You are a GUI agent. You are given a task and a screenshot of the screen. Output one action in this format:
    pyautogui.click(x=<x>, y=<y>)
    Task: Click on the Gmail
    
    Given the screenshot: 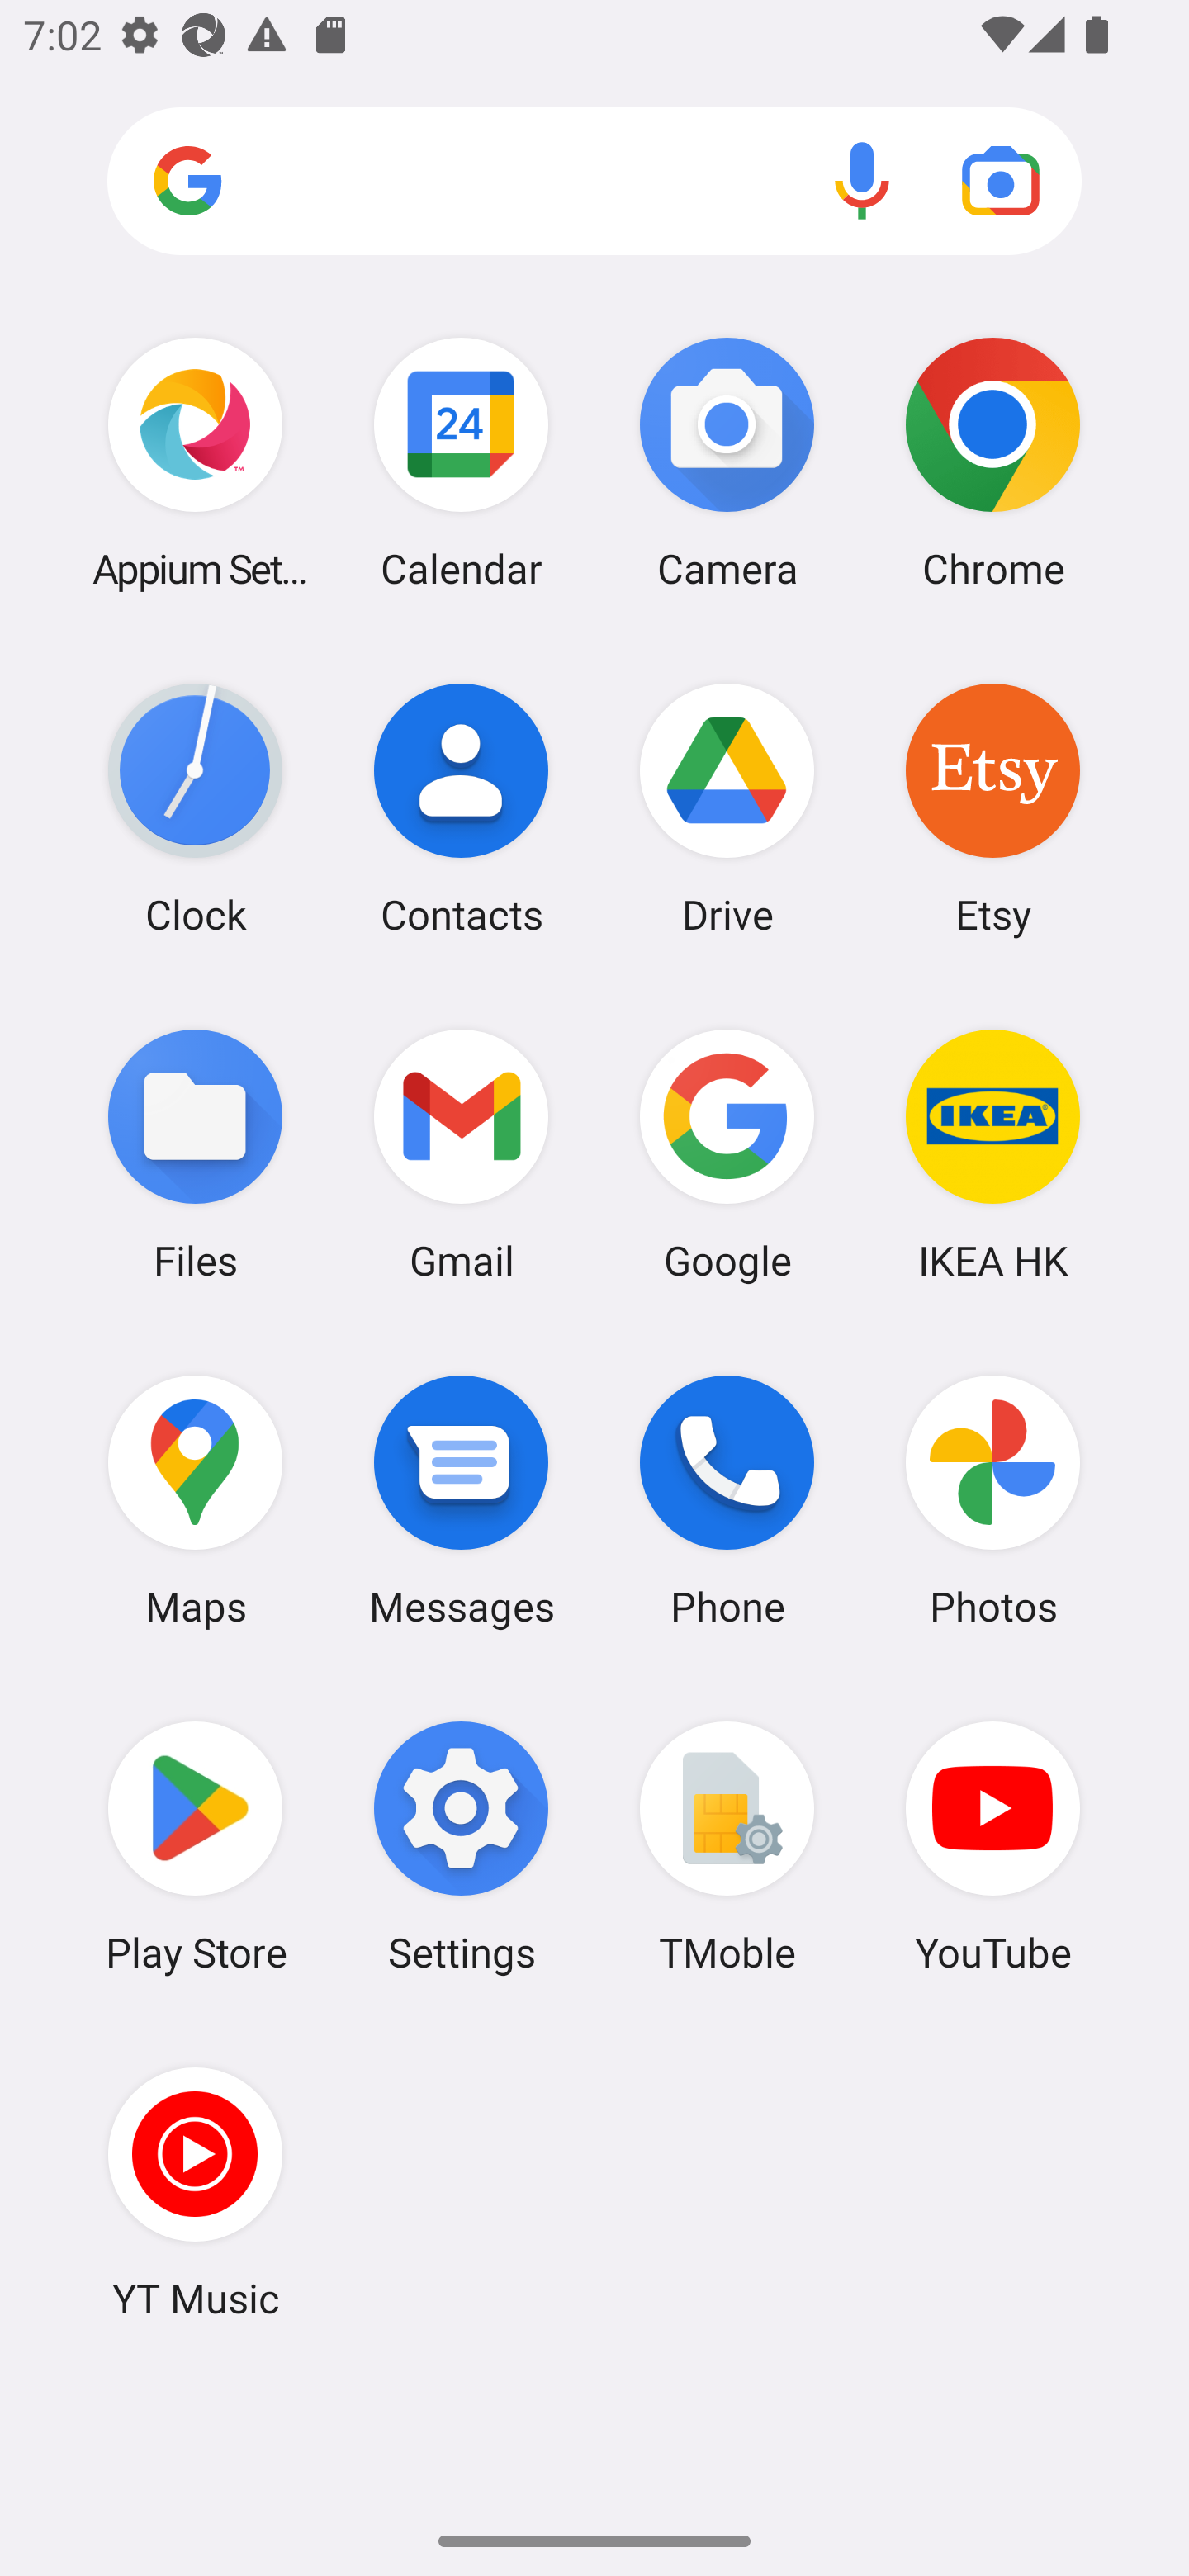 What is the action you would take?
    pyautogui.click(x=461, y=1153)
    